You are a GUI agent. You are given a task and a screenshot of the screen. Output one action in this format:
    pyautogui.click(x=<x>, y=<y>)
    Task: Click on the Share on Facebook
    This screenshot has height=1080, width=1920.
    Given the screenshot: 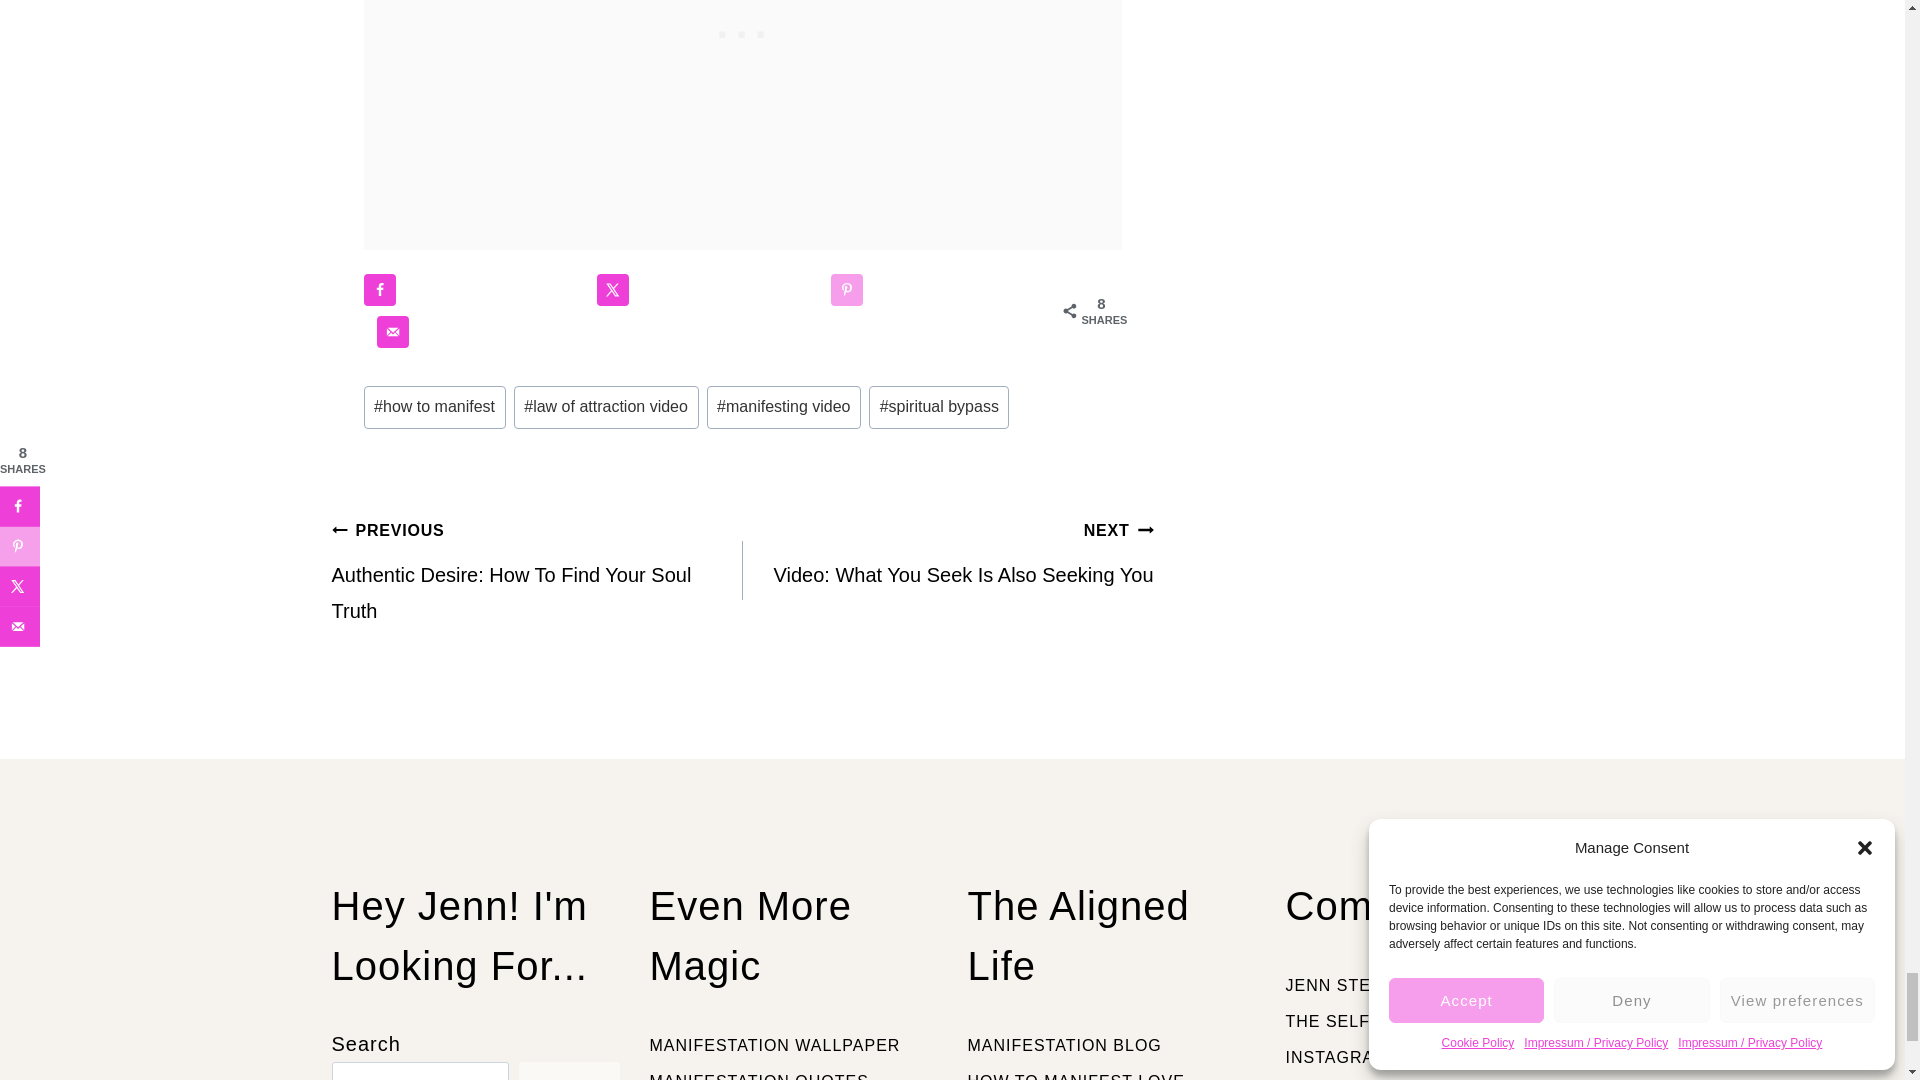 What is the action you would take?
    pyautogui.click(x=380, y=290)
    